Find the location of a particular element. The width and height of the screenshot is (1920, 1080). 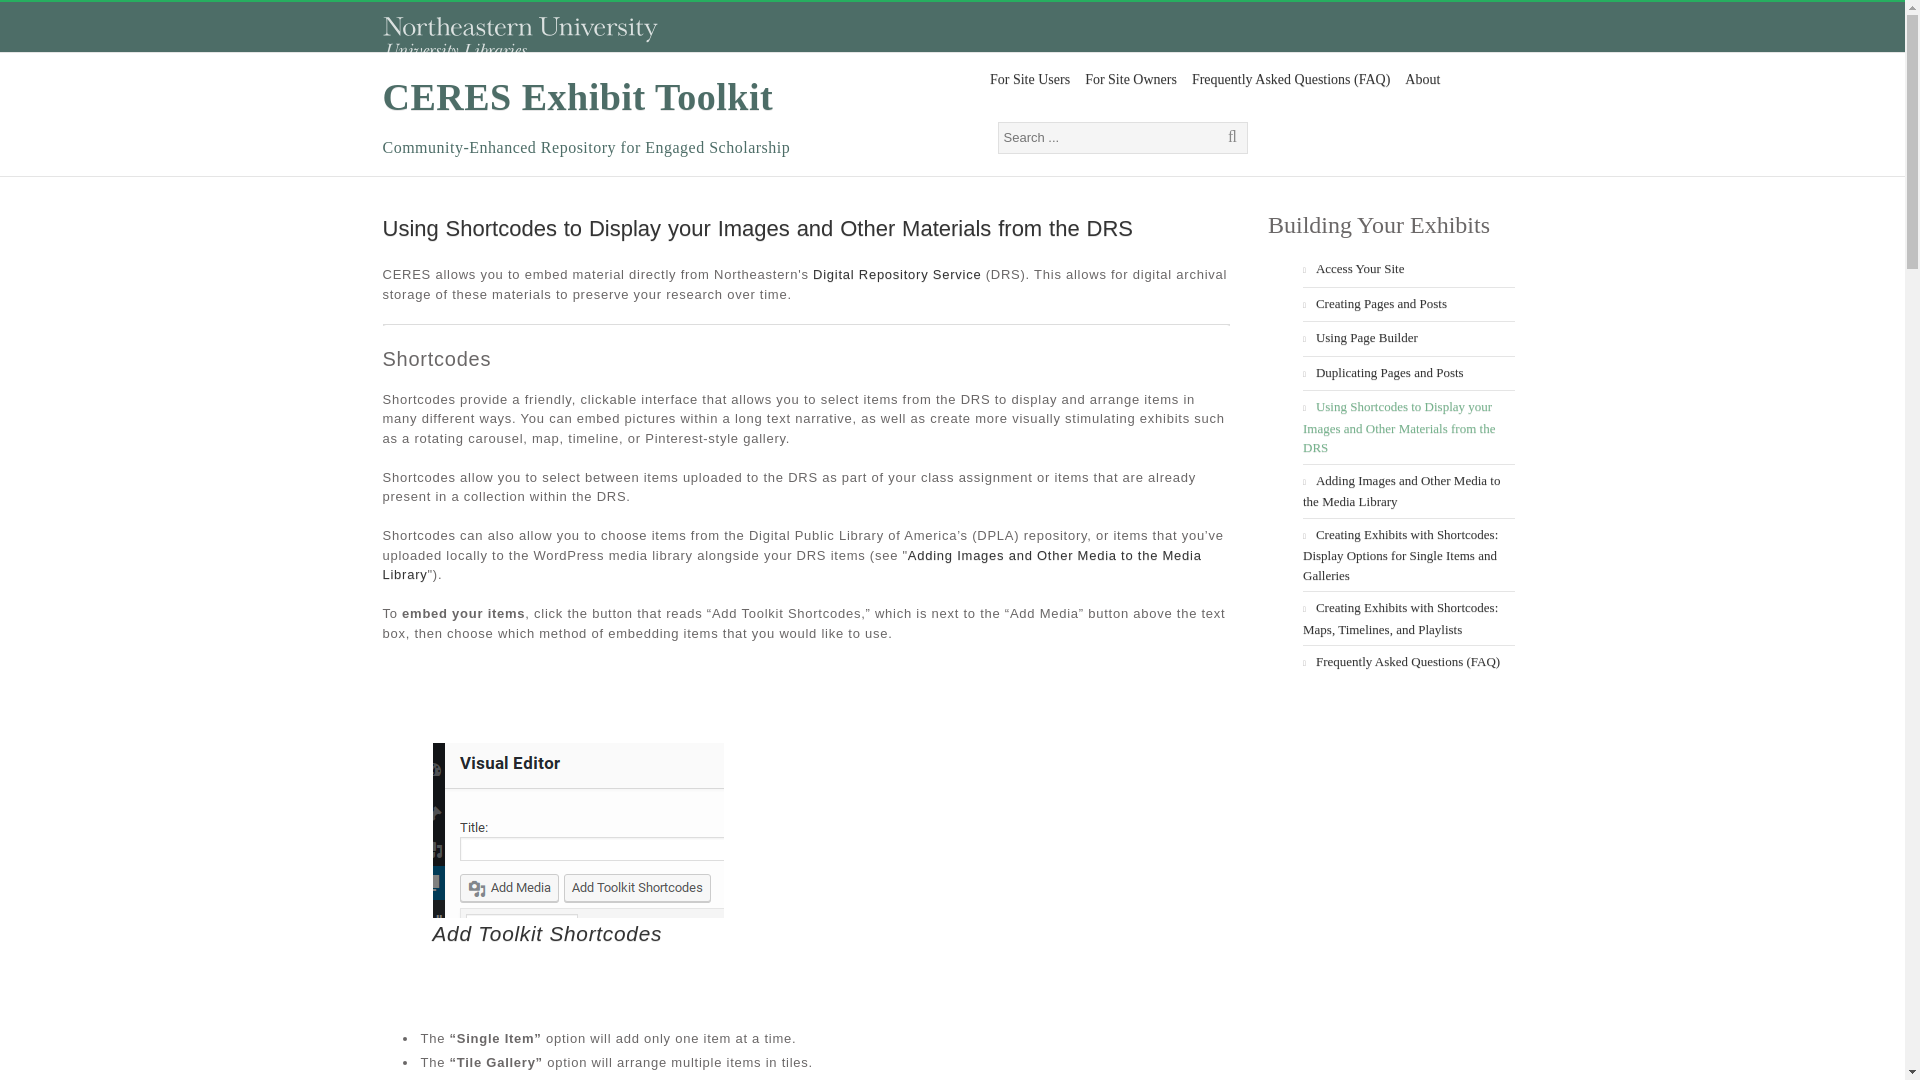

For Site Owners is located at coordinates (1130, 80).